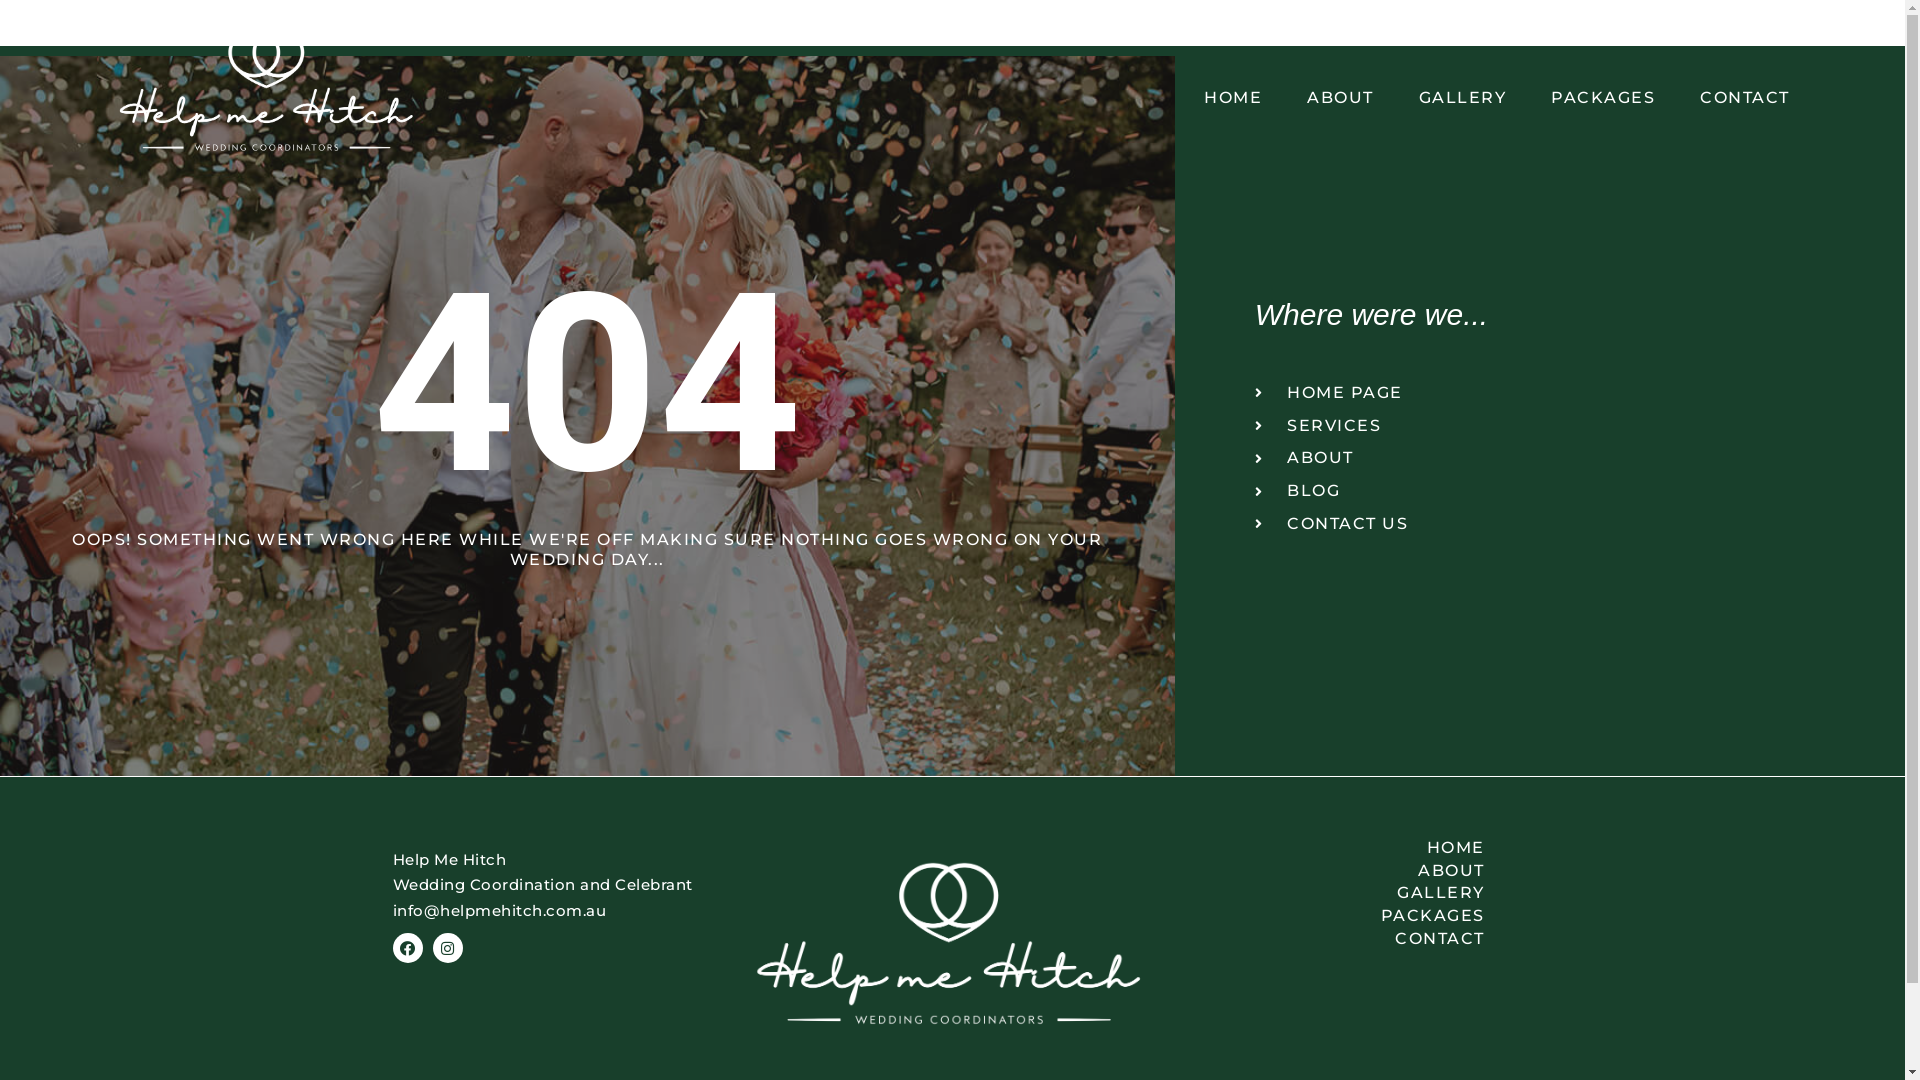 This screenshot has width=1920, height=1080. What do you see at coordinates (1340, 98) in the screenshot?
I see `ABOUT` at bounding box center [1340, 98].